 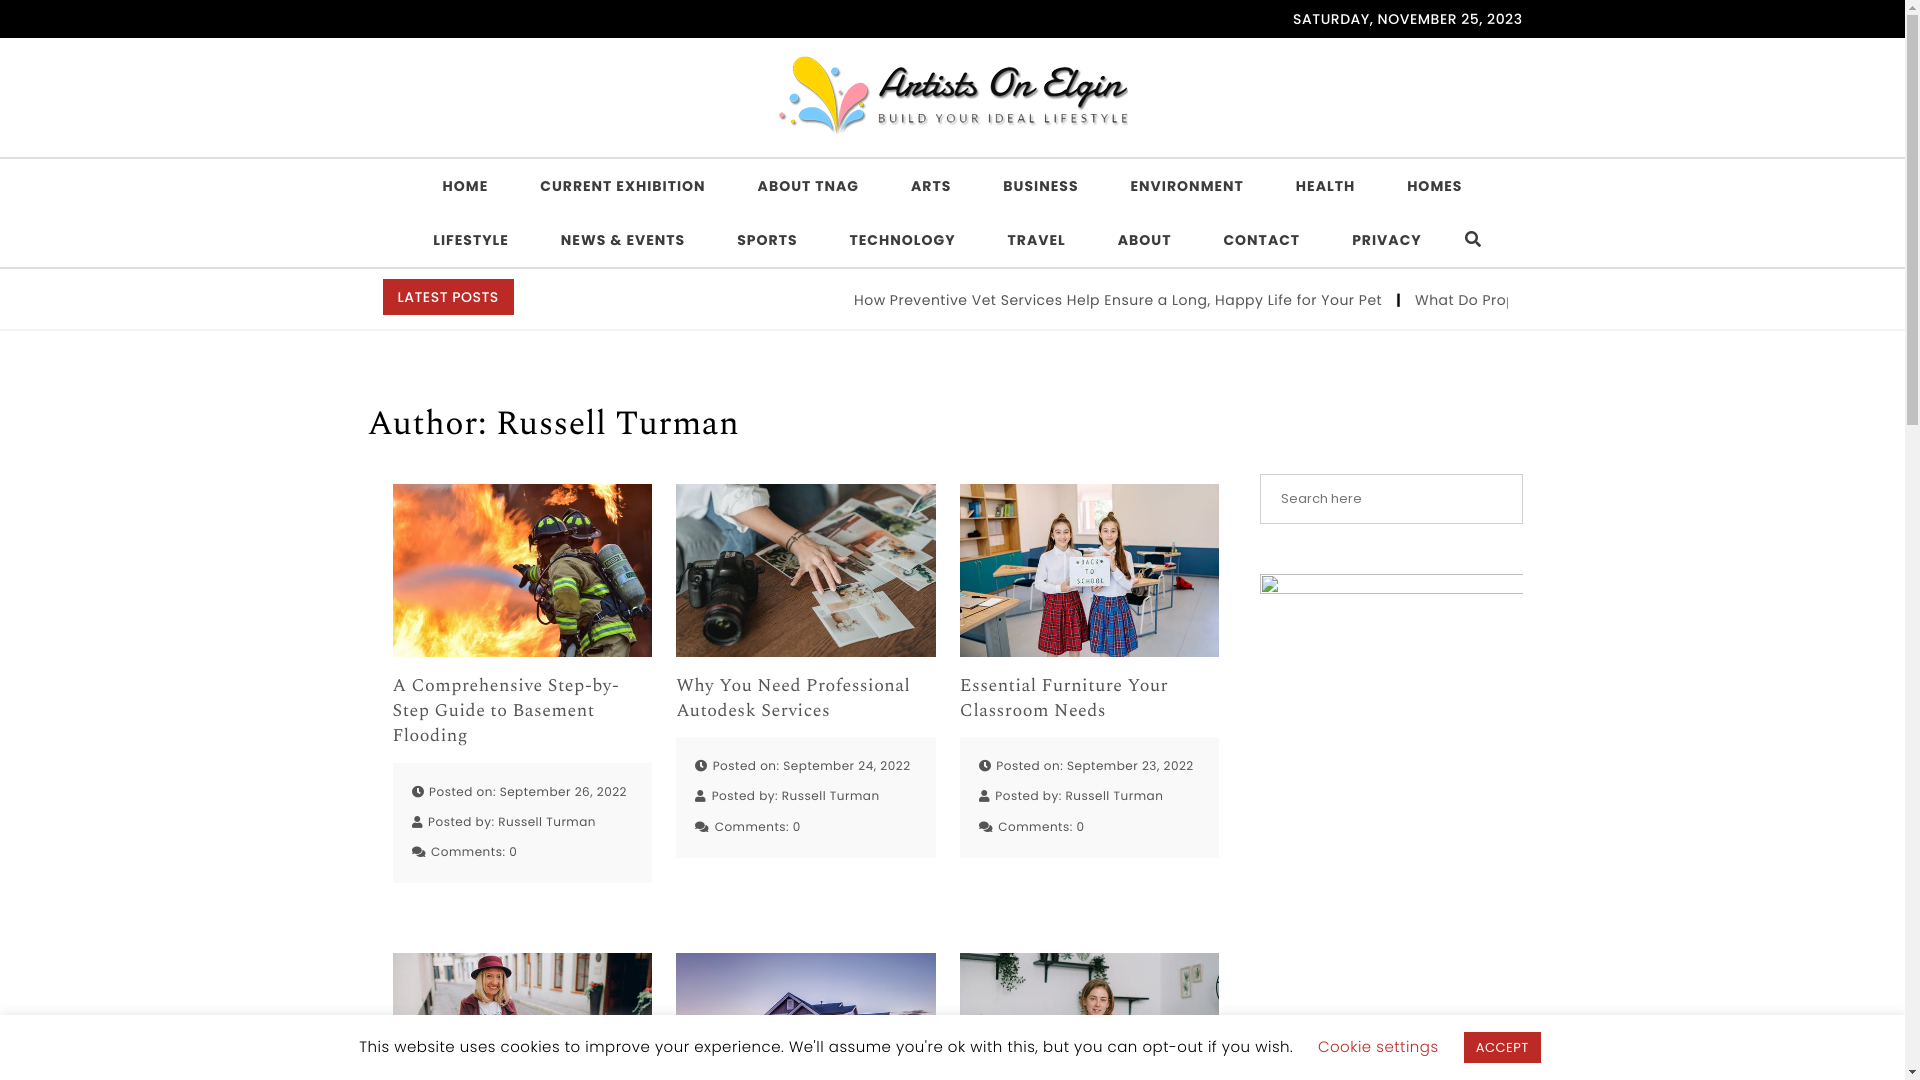 I want to click on Why You Need Professional Autodesk Services, so click(x=806, y=699).